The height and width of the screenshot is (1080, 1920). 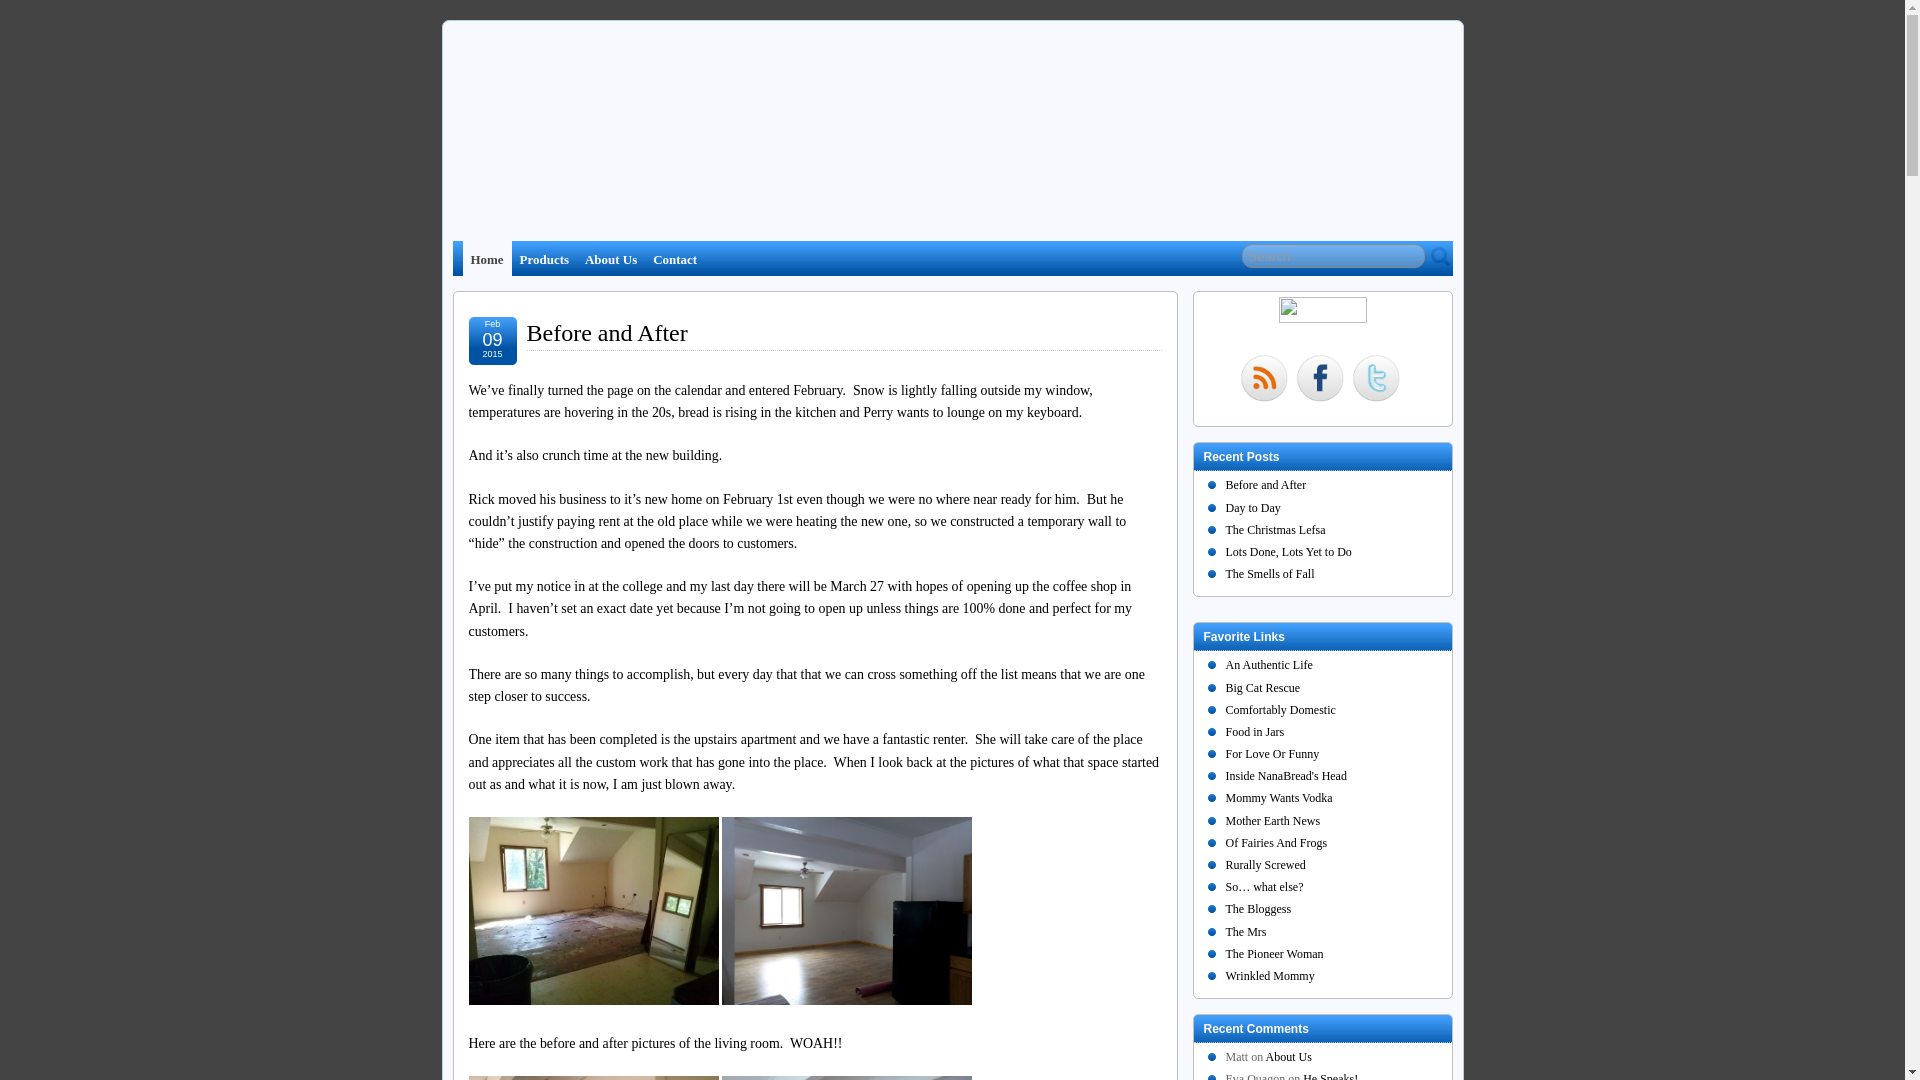 I want to click on RSS, so click(x=1264, y=380).